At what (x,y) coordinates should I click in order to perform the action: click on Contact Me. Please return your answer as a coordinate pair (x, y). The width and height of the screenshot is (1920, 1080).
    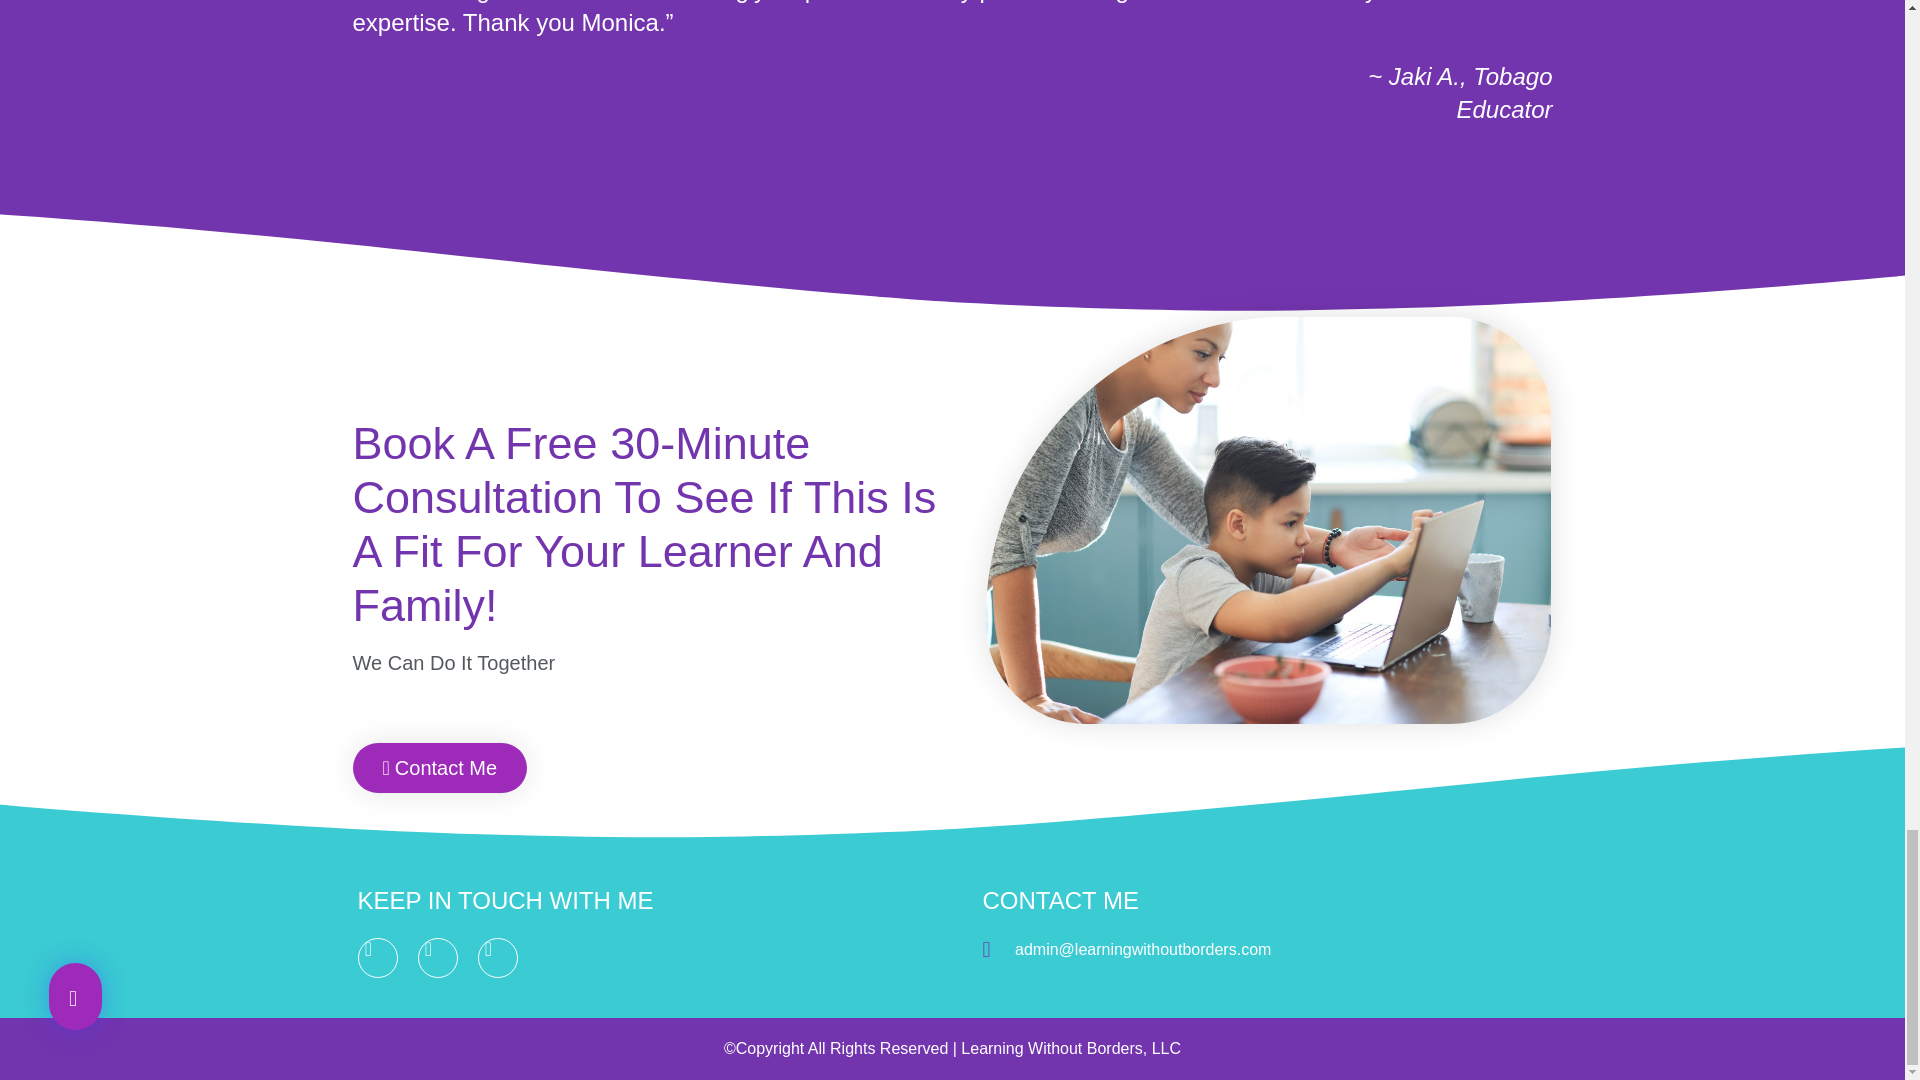
    Looking at the image, I should click on (438, 768).